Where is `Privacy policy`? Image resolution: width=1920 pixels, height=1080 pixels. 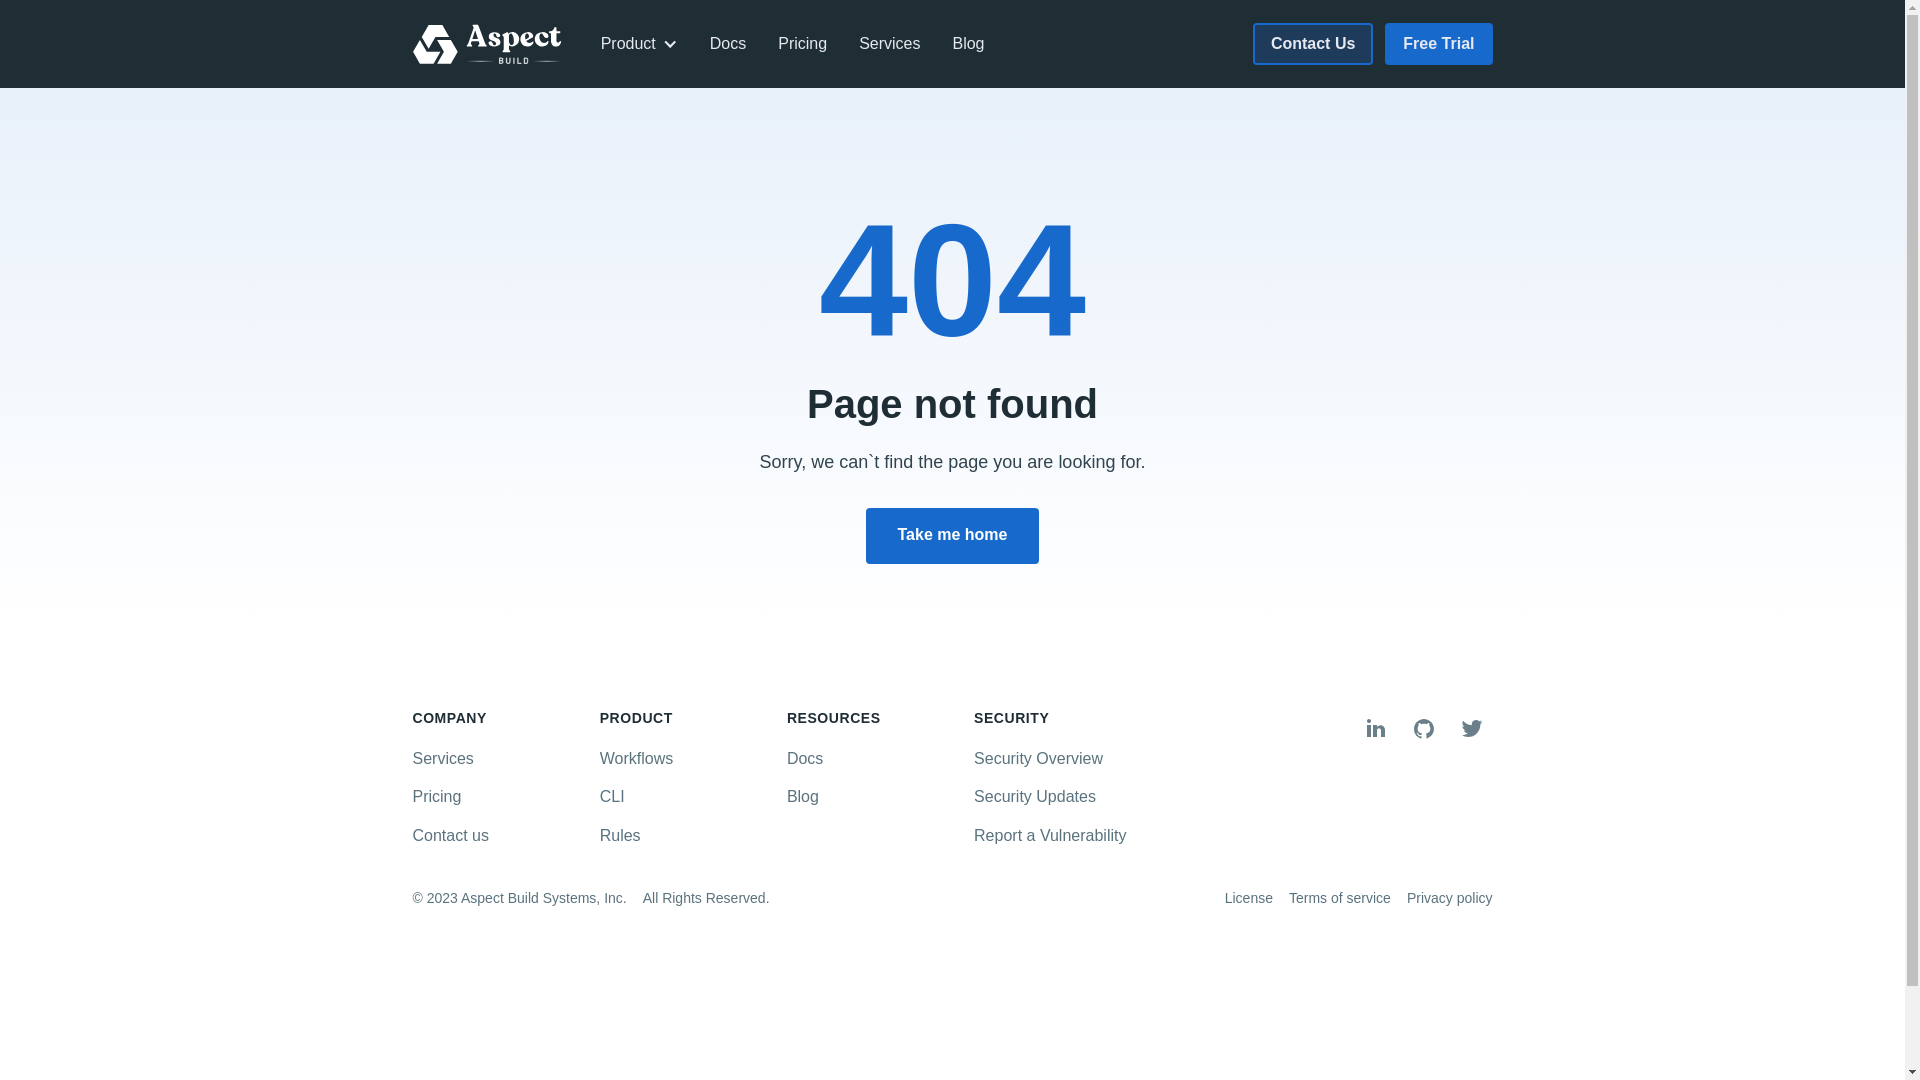 Privacy policy is located at coordinates (1450, 899).